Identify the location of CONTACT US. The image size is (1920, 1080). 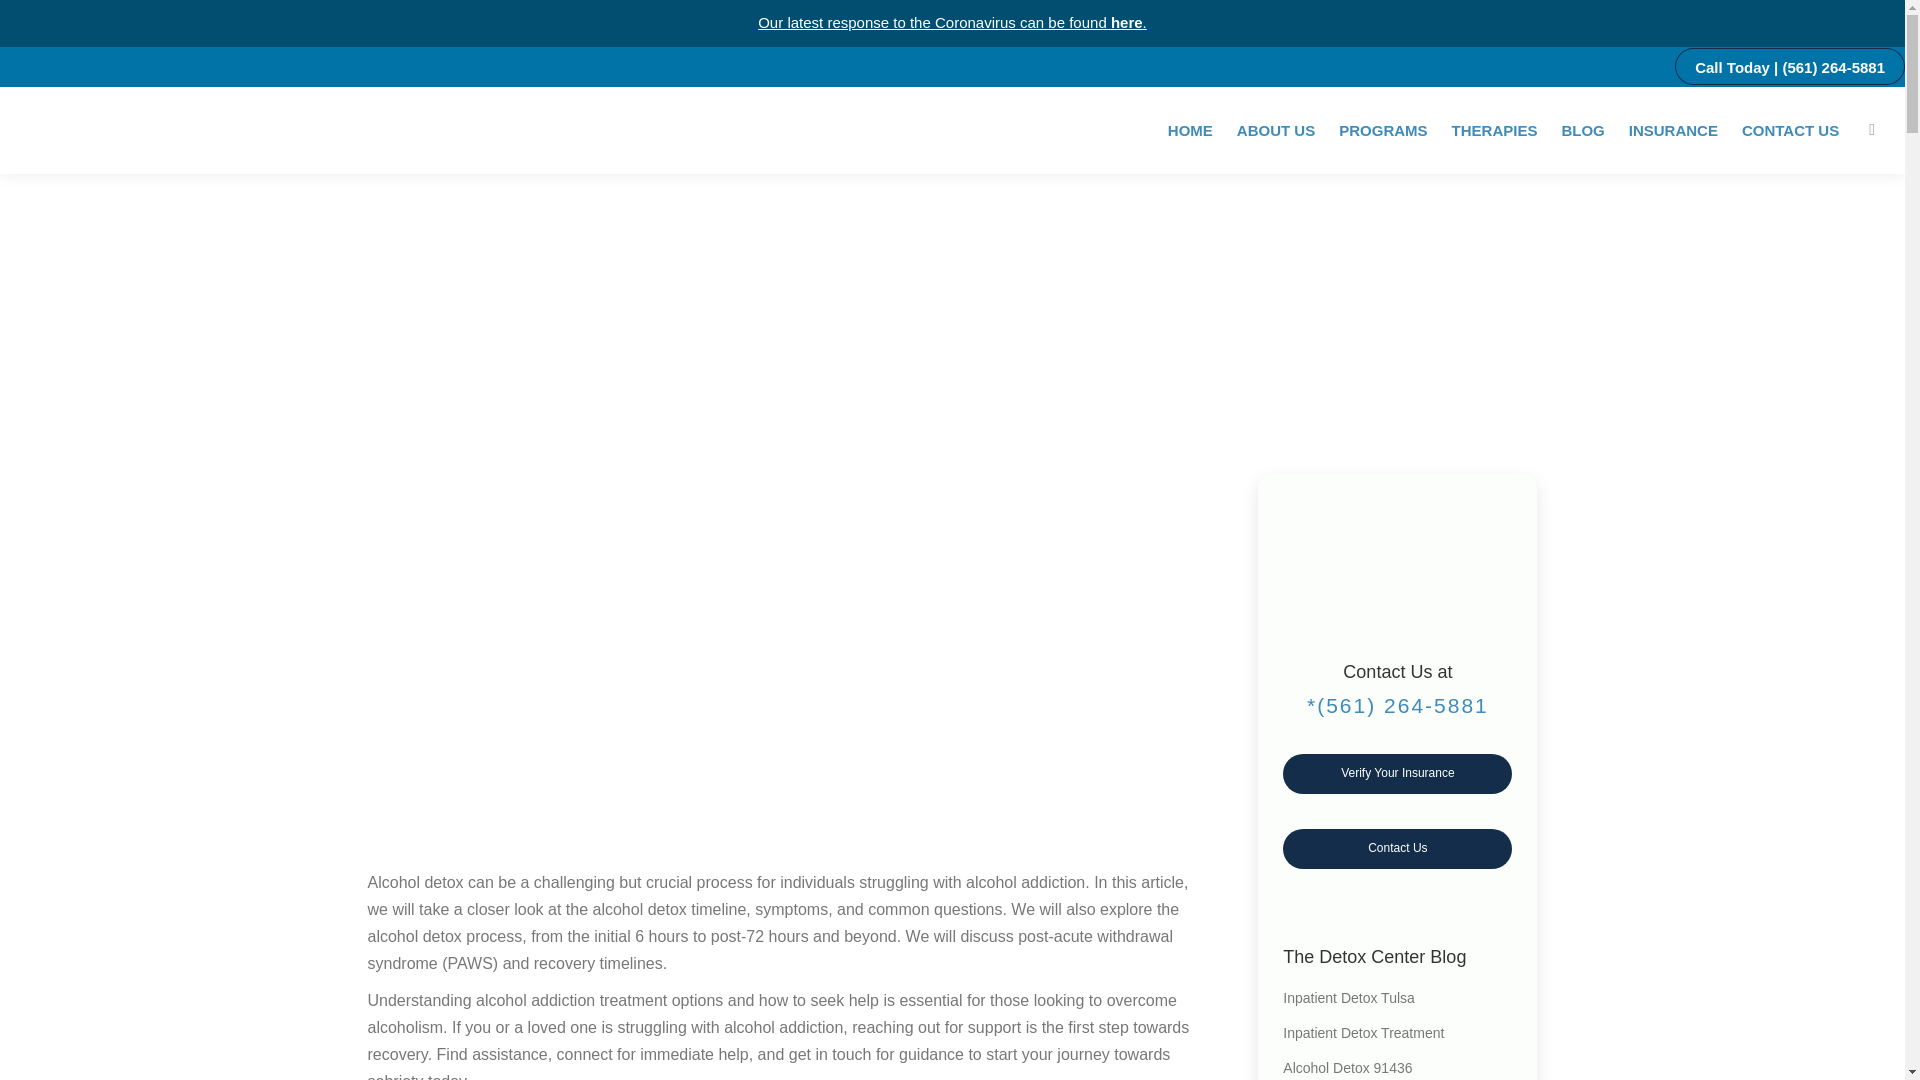
(1790, 128).